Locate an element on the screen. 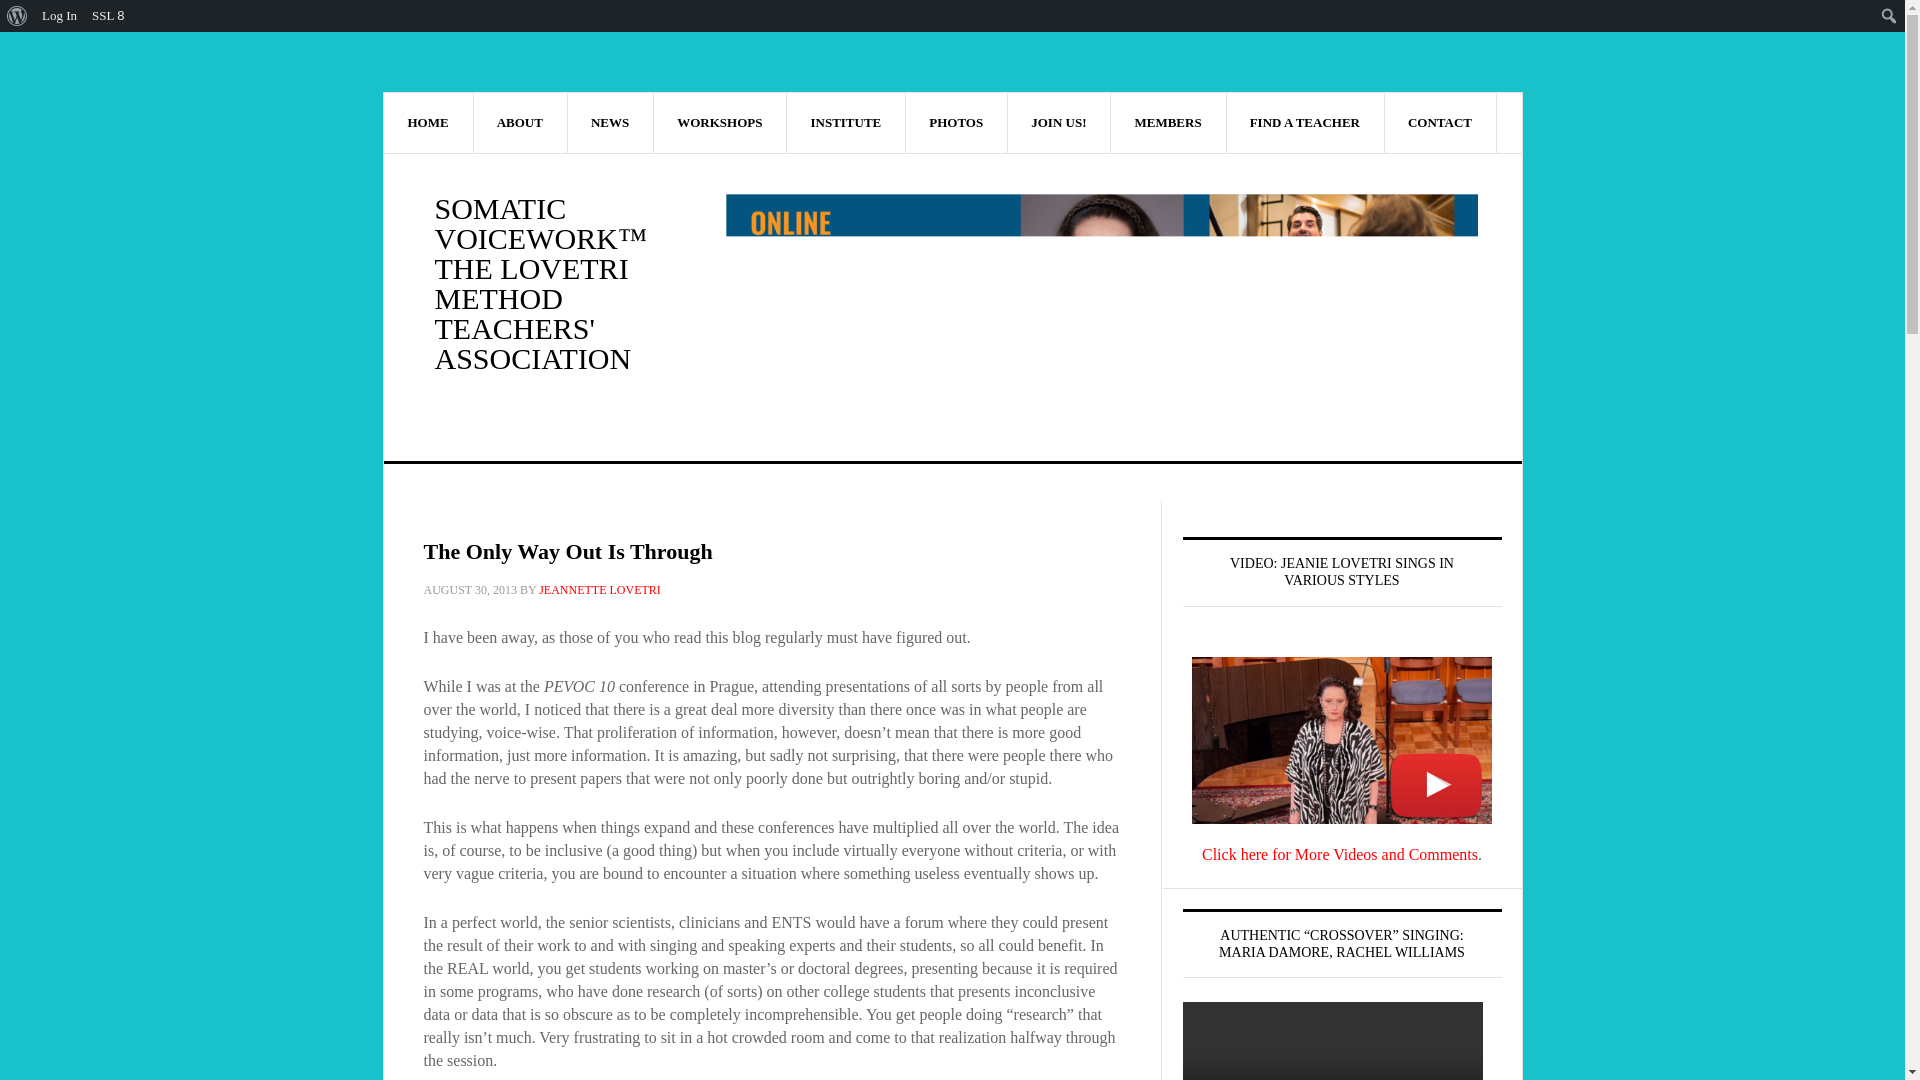 This screenshot has width=1920, height=1080. PHOTOS is located at coordinates (956, 122).